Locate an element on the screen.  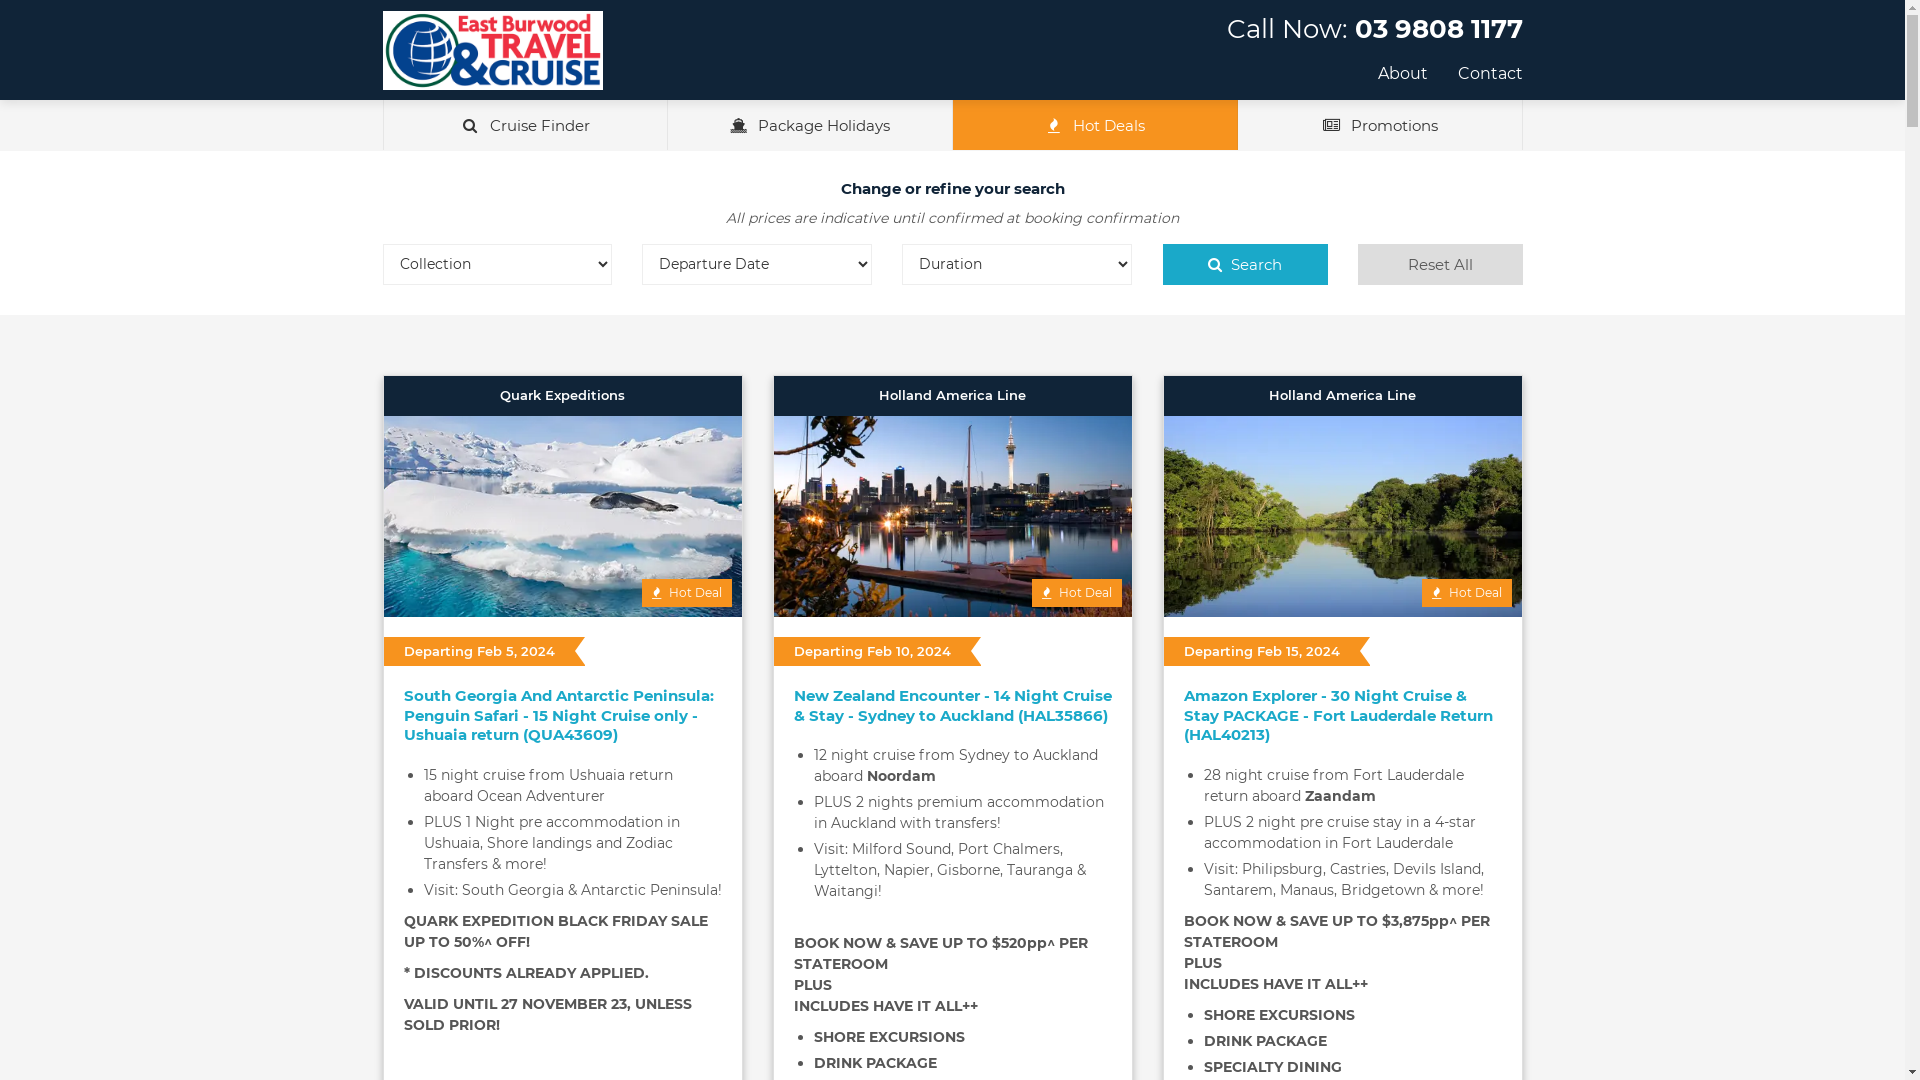
Contact is located at coordinates (1490, 74).